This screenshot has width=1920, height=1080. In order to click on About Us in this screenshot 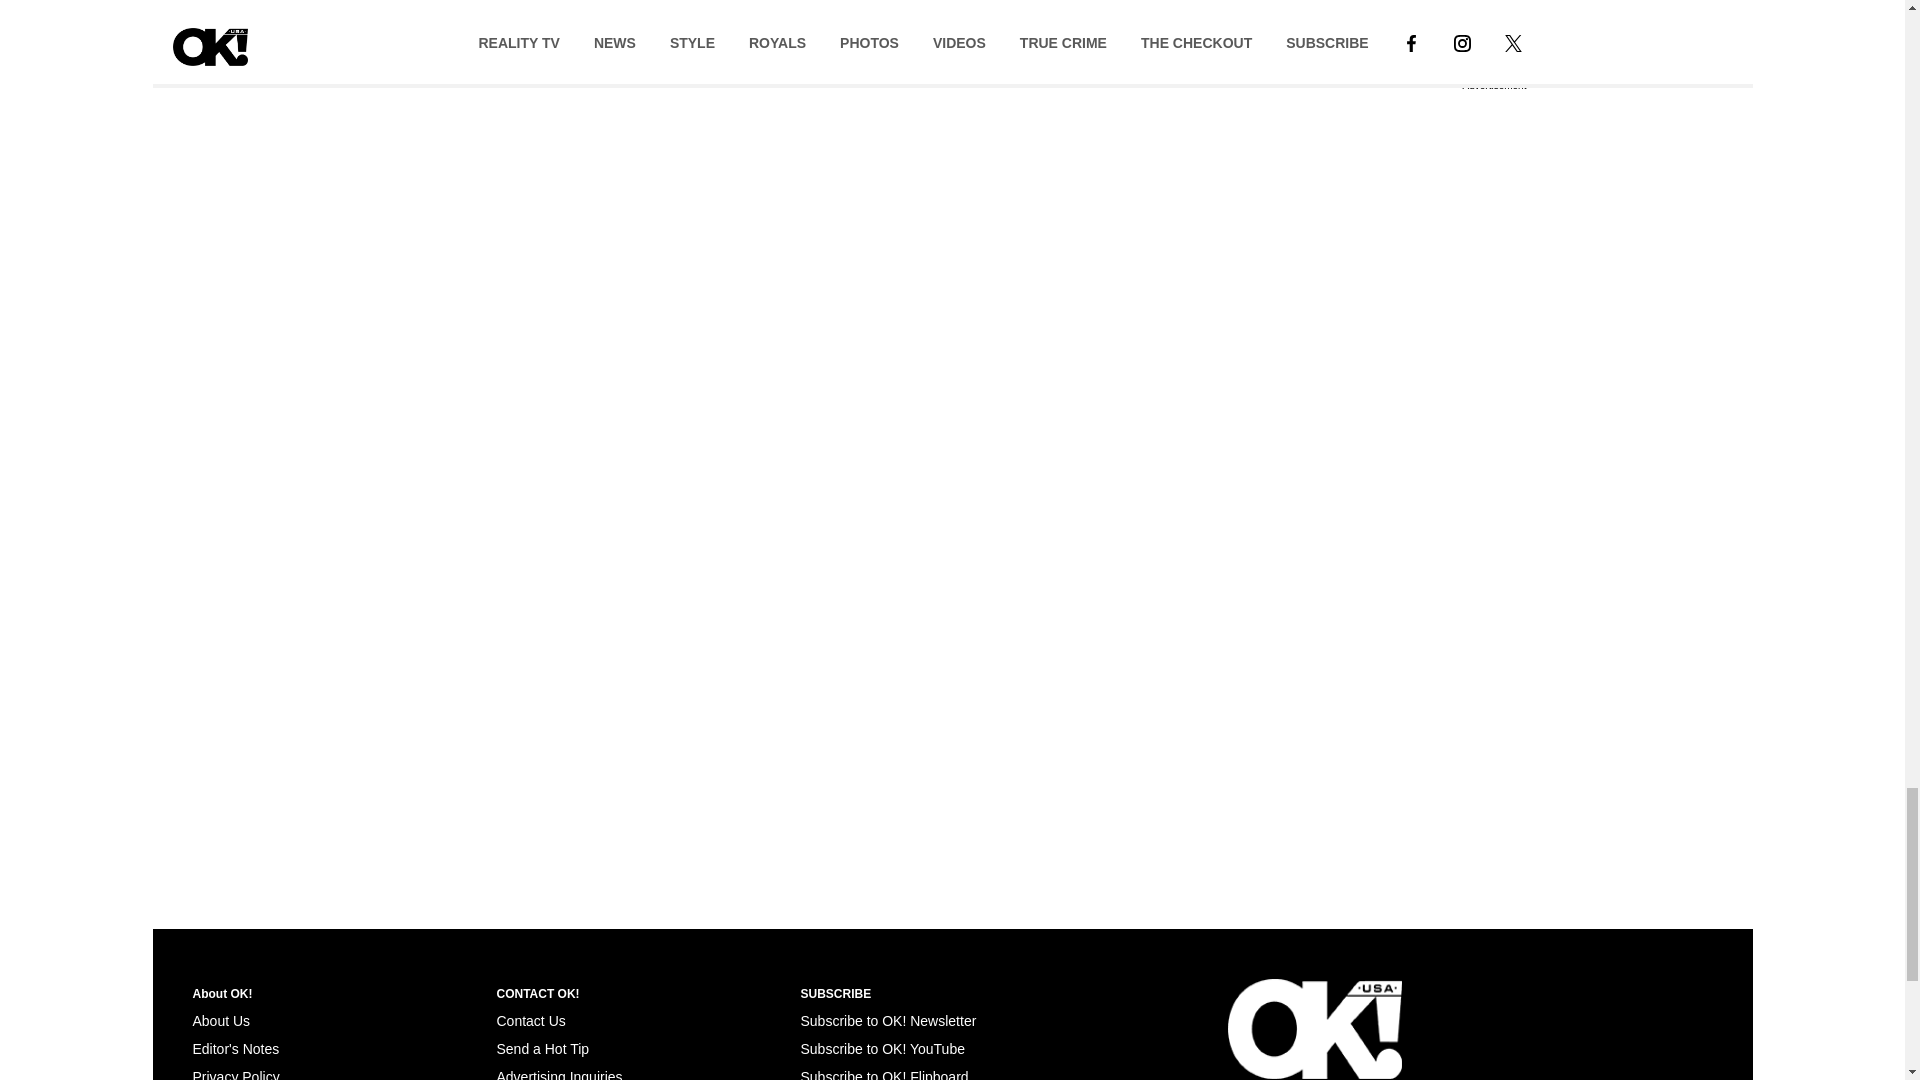, I will do `click(220, 1021)`.